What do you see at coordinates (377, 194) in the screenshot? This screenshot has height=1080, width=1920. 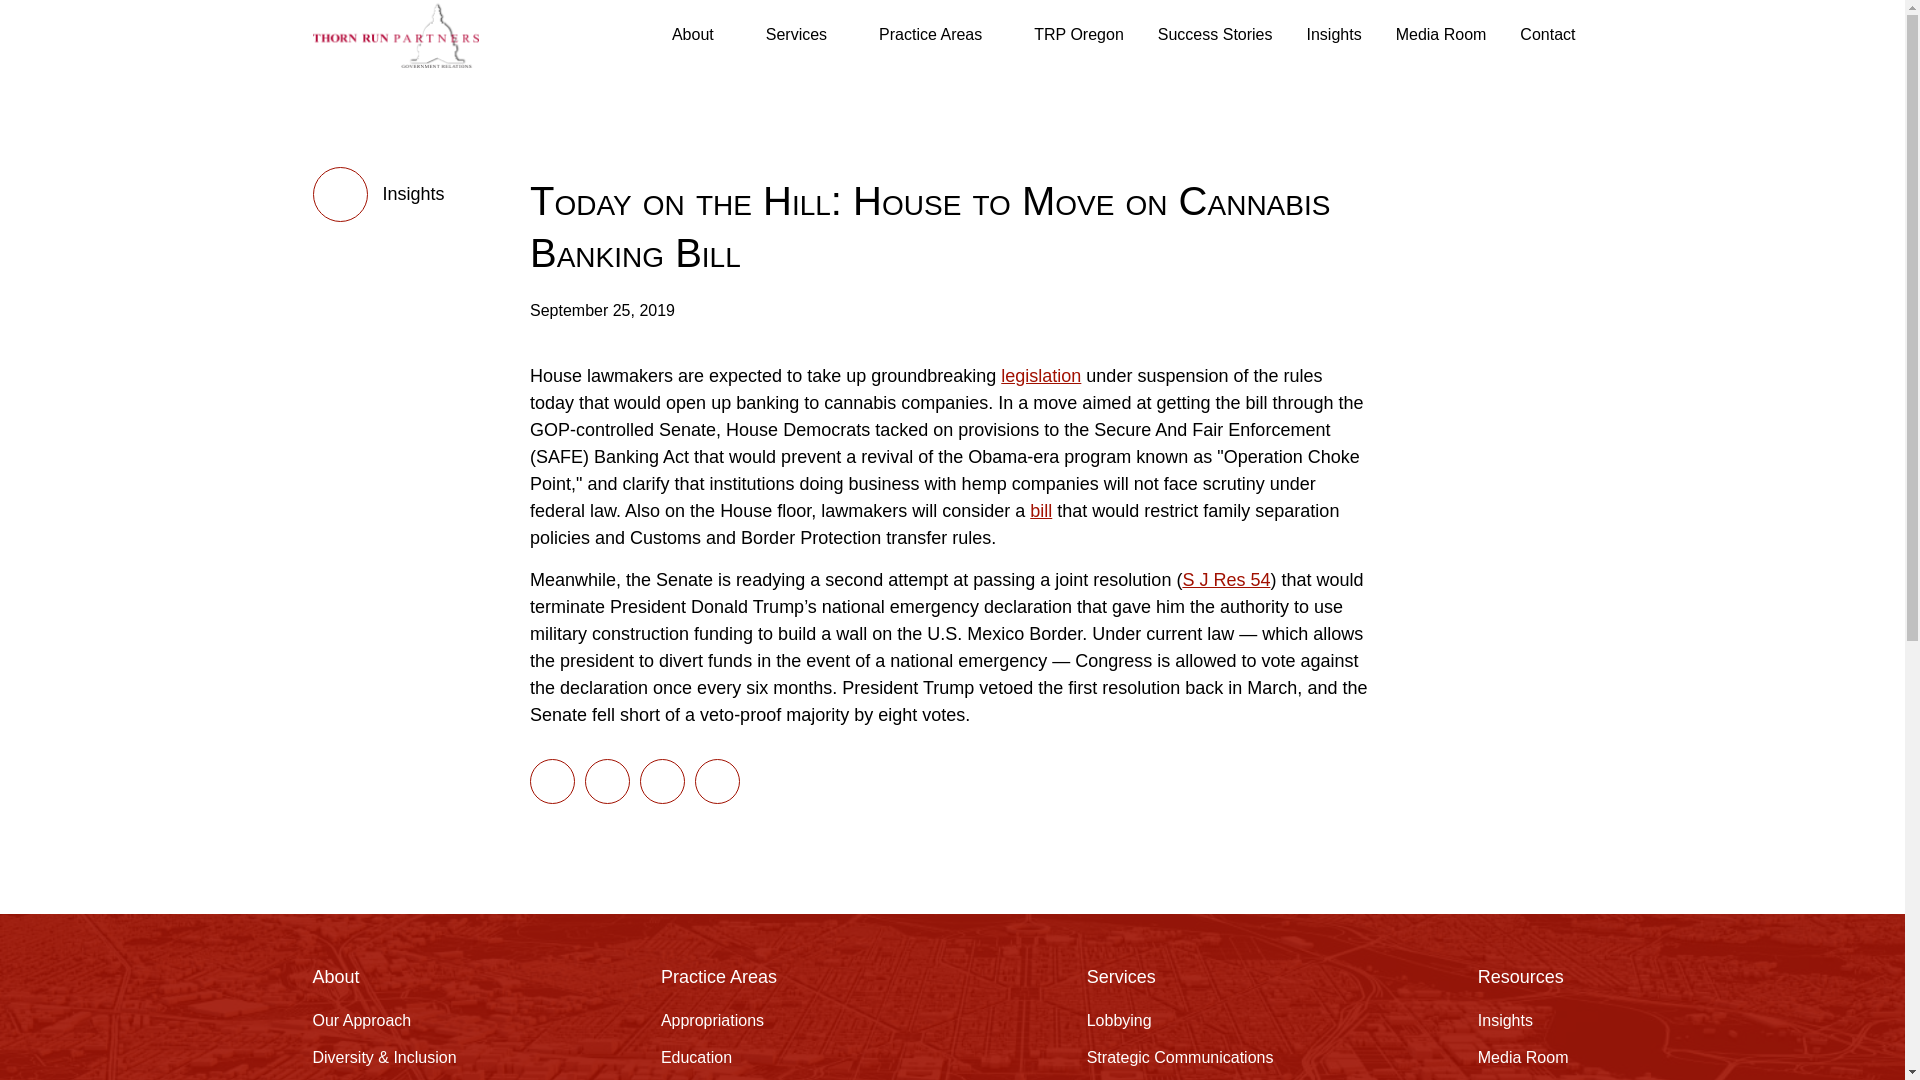 I see `Insights` at bounding box center [377, 194].